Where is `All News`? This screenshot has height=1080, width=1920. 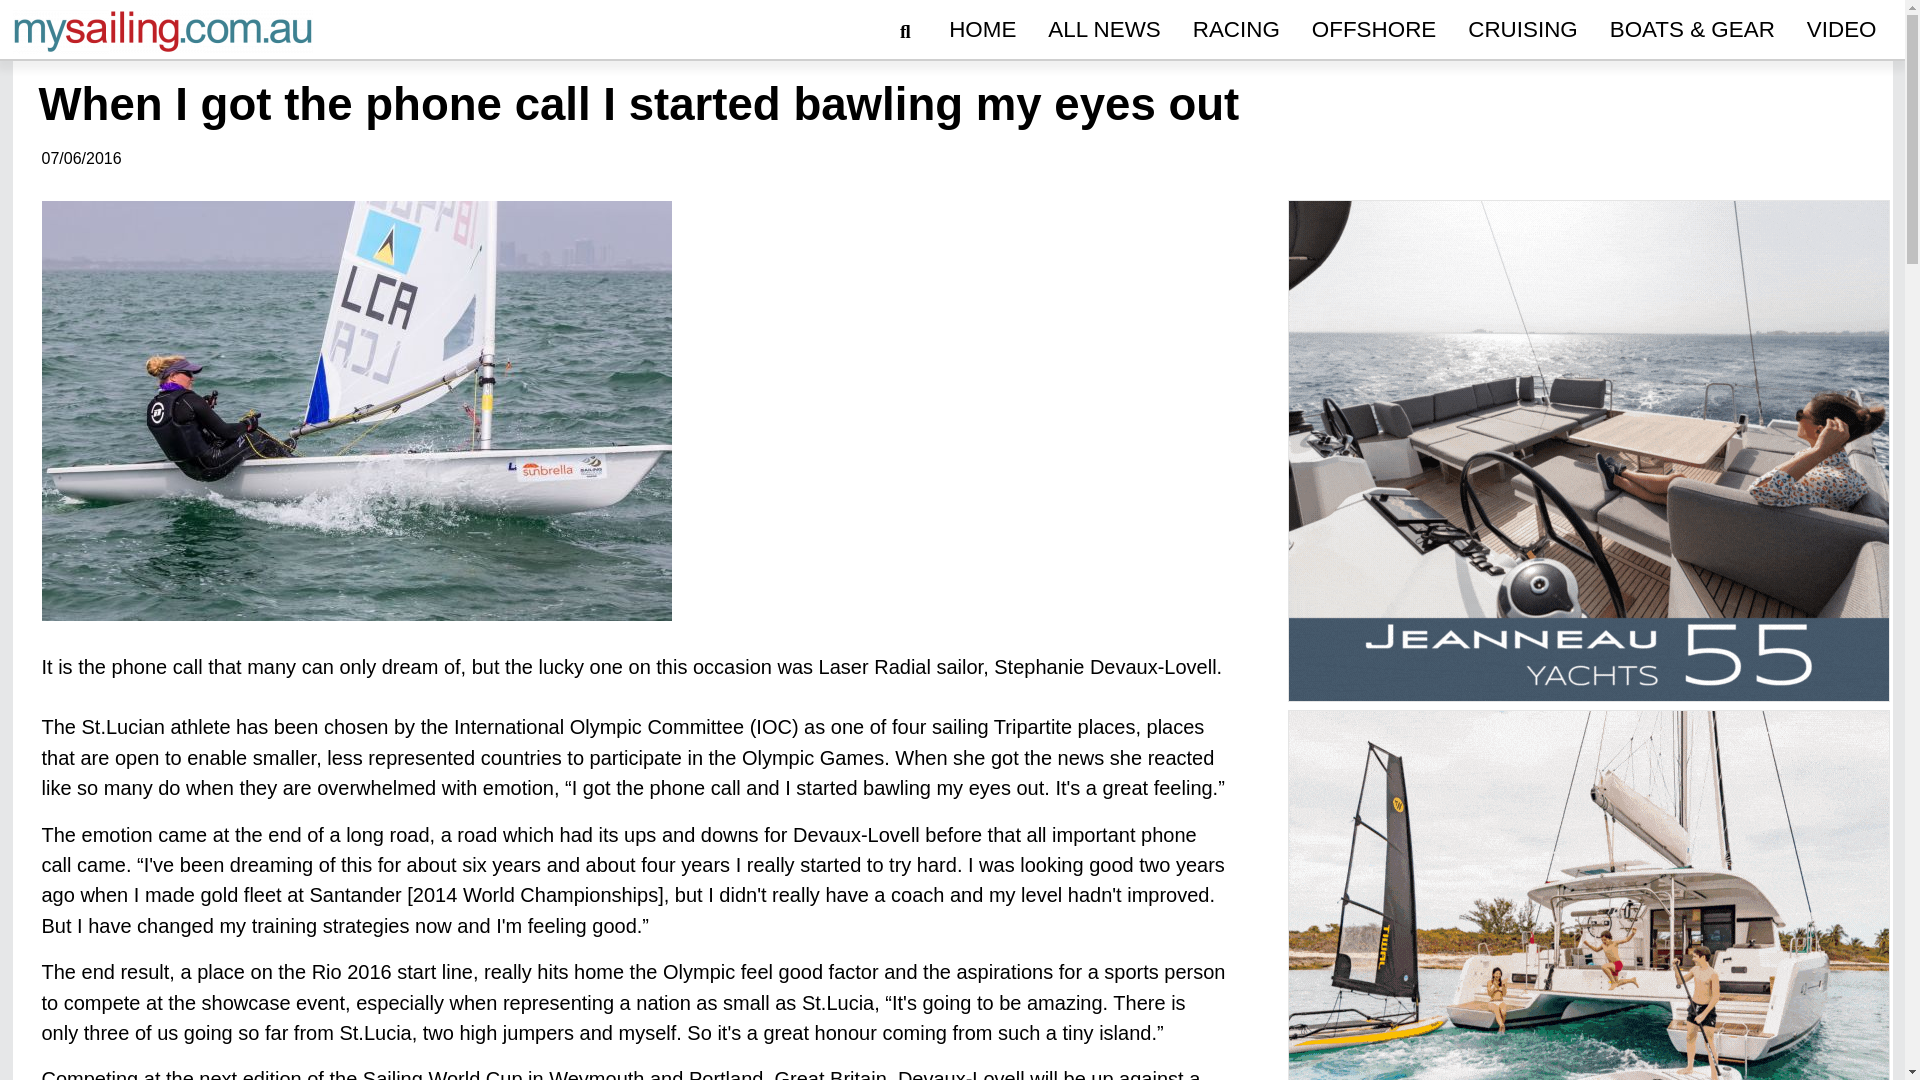
All News is located at coordinates (1104, 30).